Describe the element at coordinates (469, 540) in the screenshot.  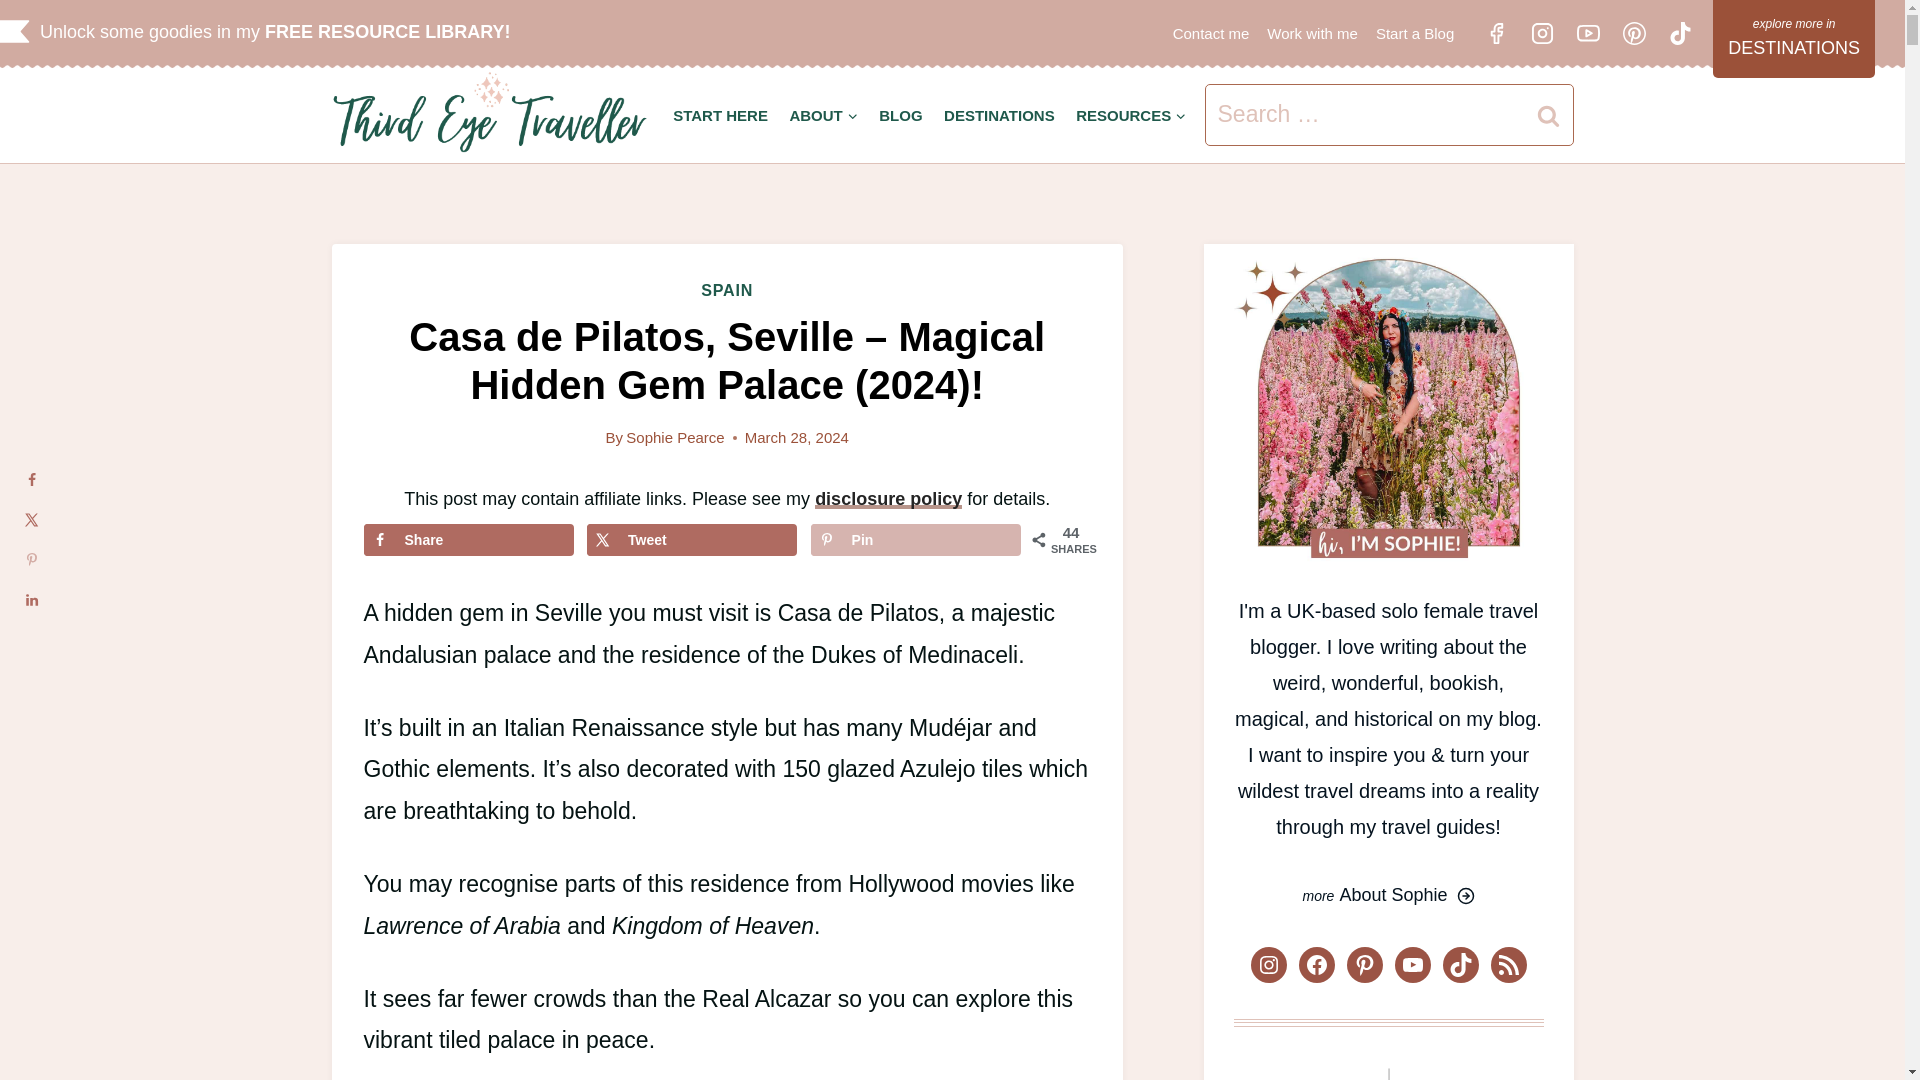
I see `Share on Facebook` at that location.